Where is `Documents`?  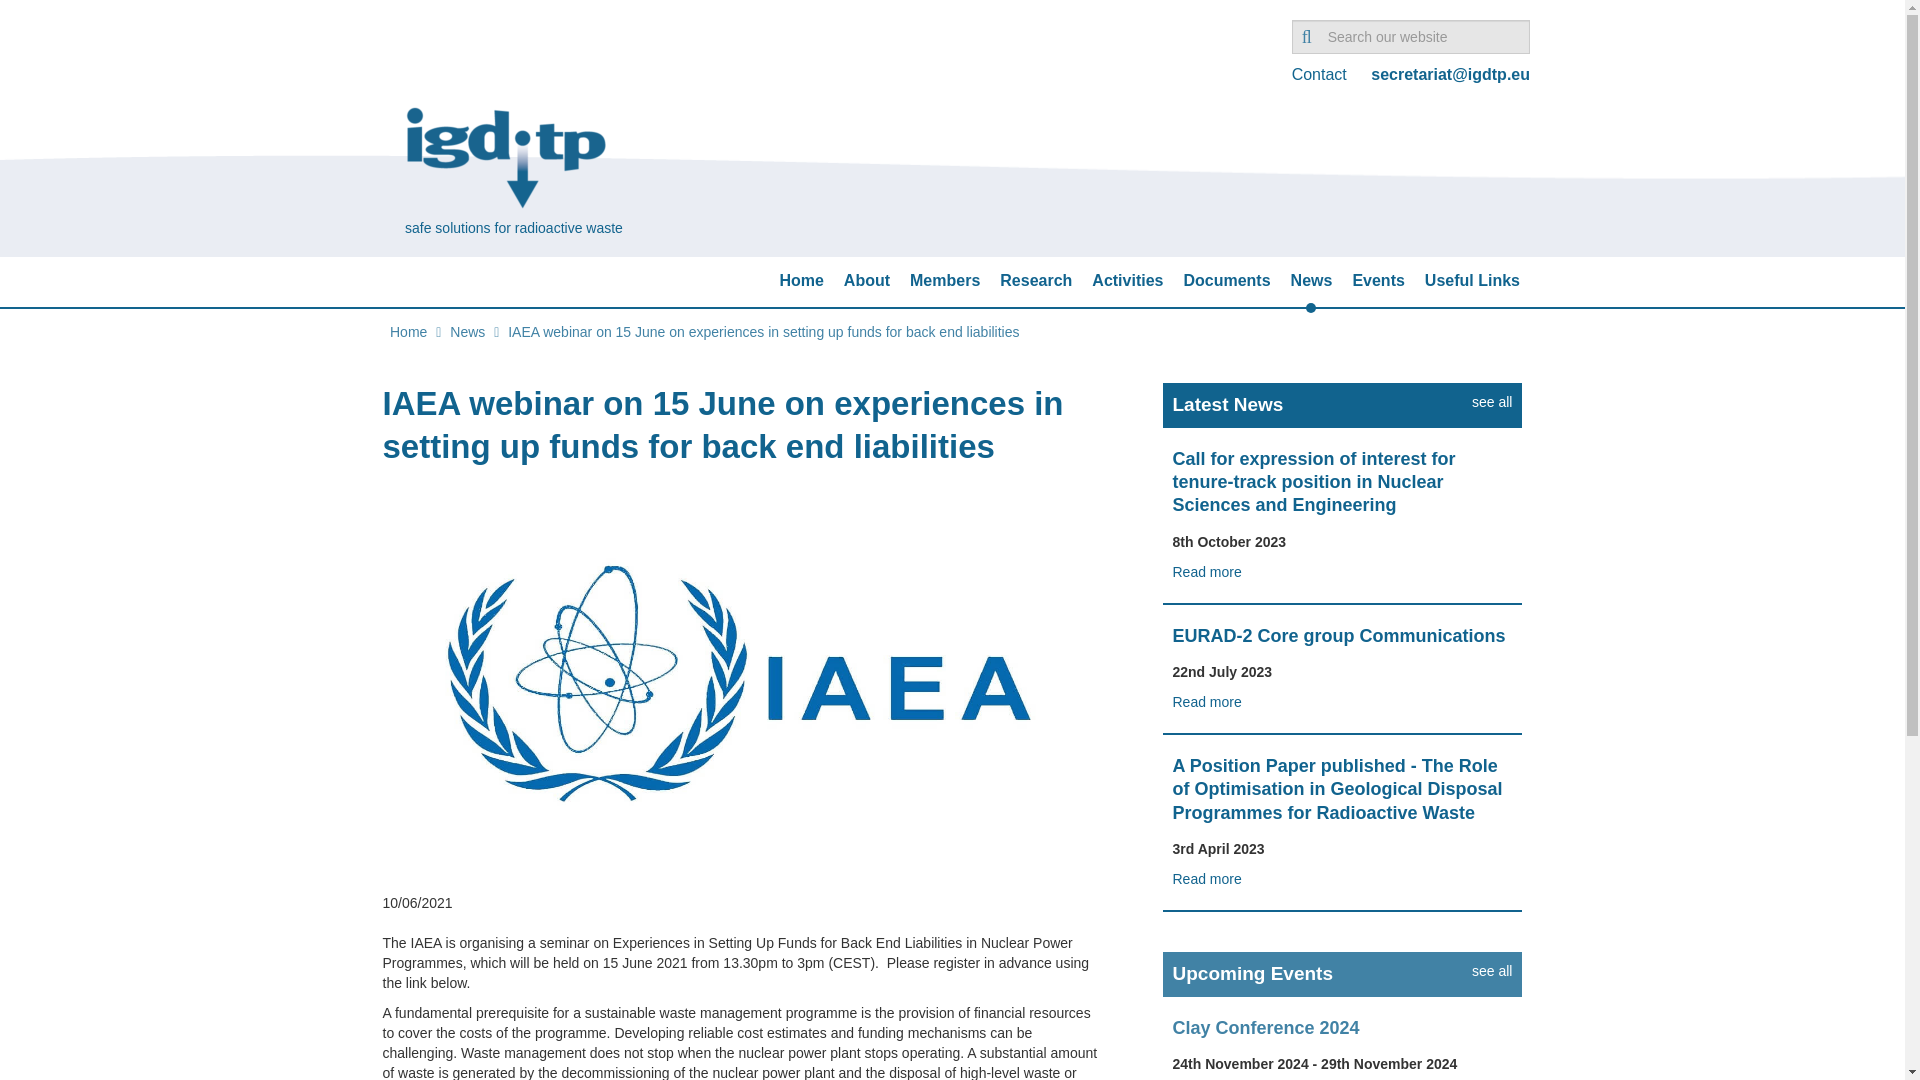
Documents is located at coordinates (1226, 280).